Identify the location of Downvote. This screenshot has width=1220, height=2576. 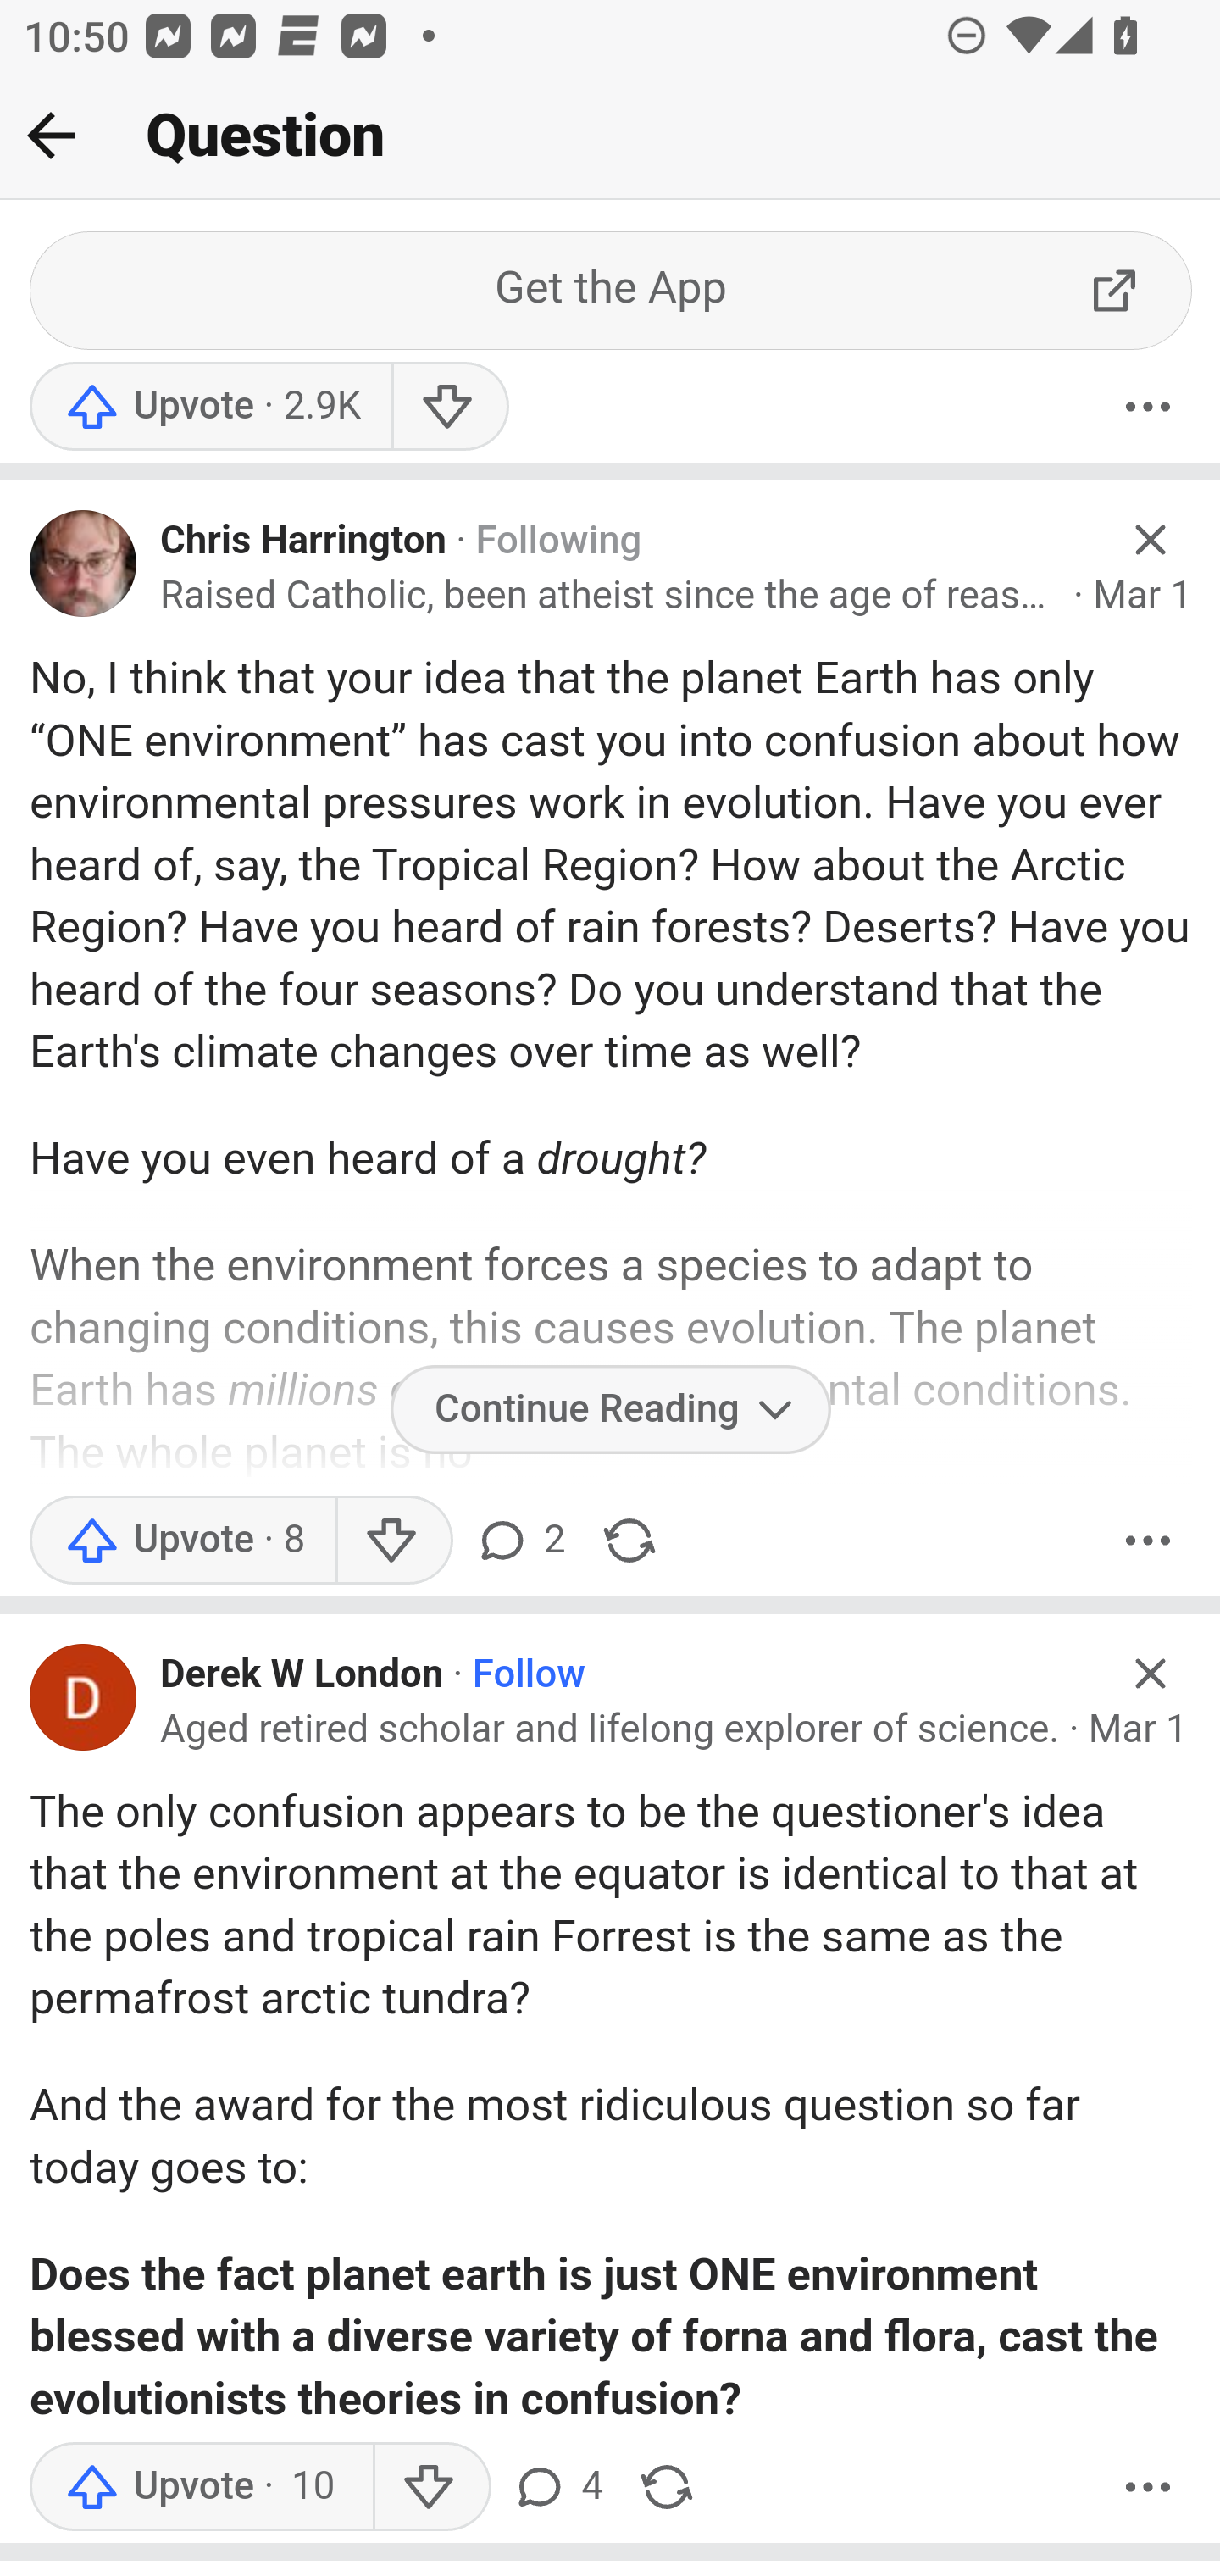
(449, 409).